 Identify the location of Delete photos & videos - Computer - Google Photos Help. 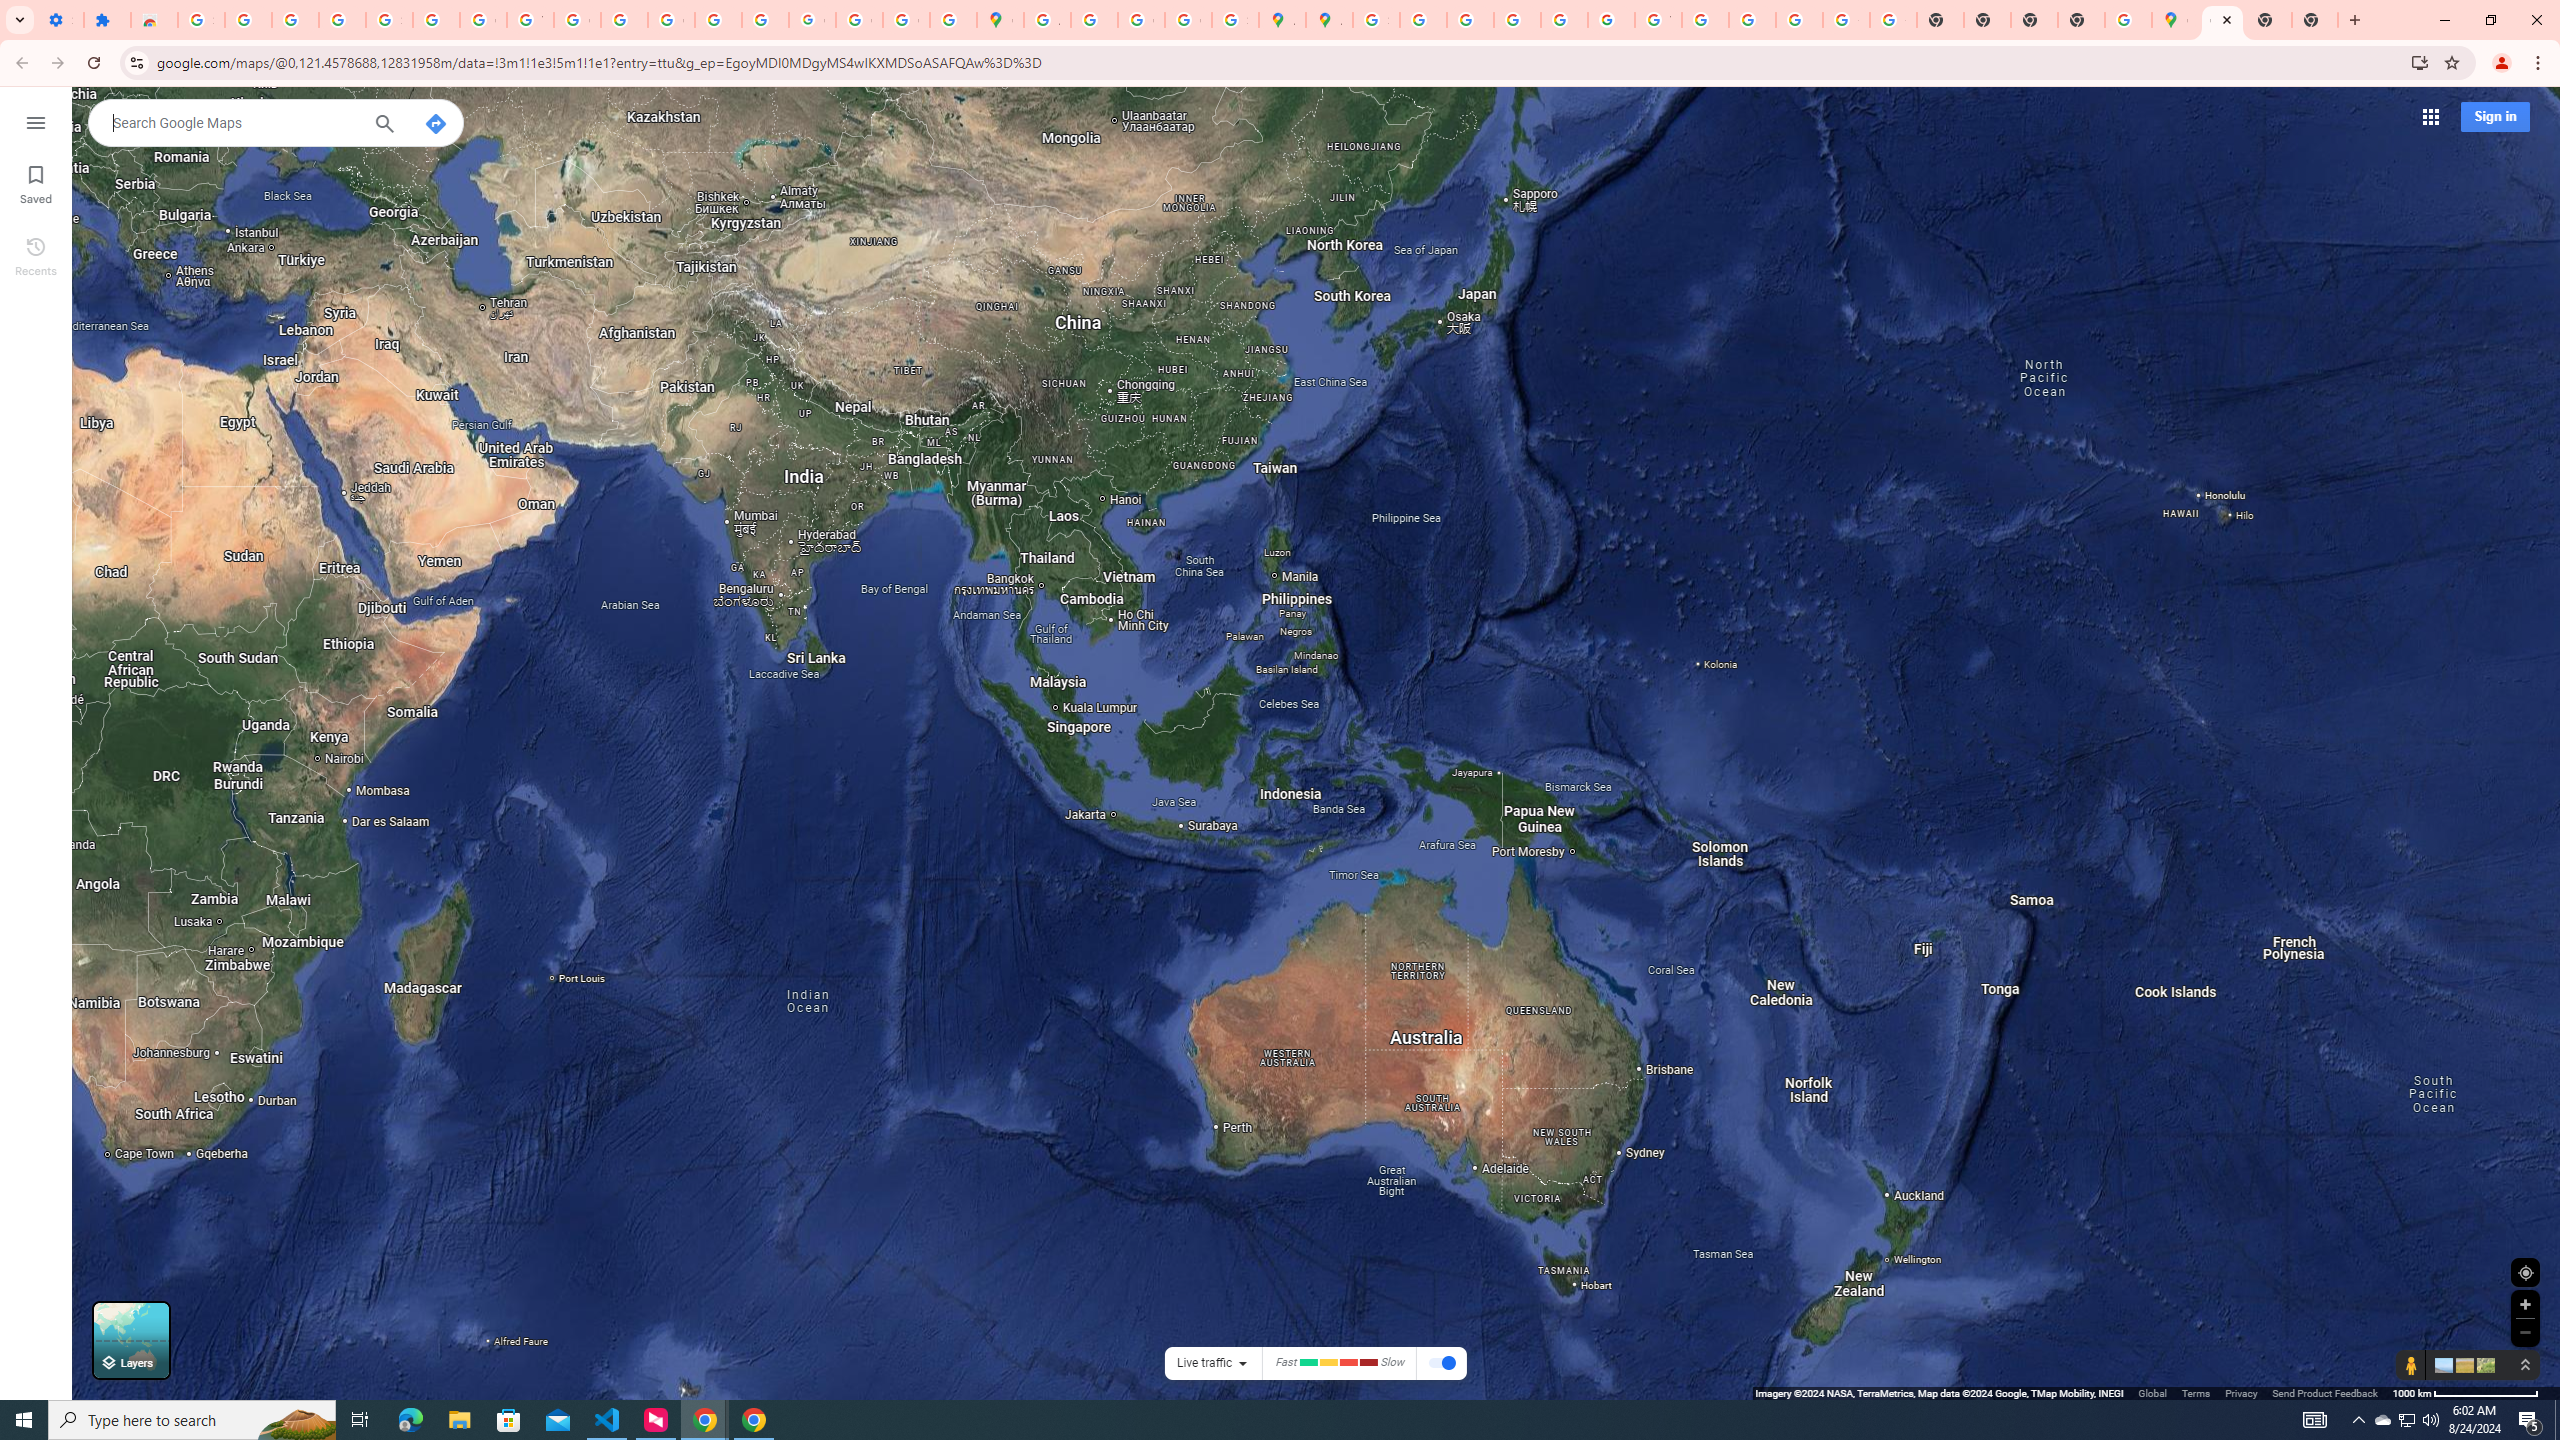
(248, 20).